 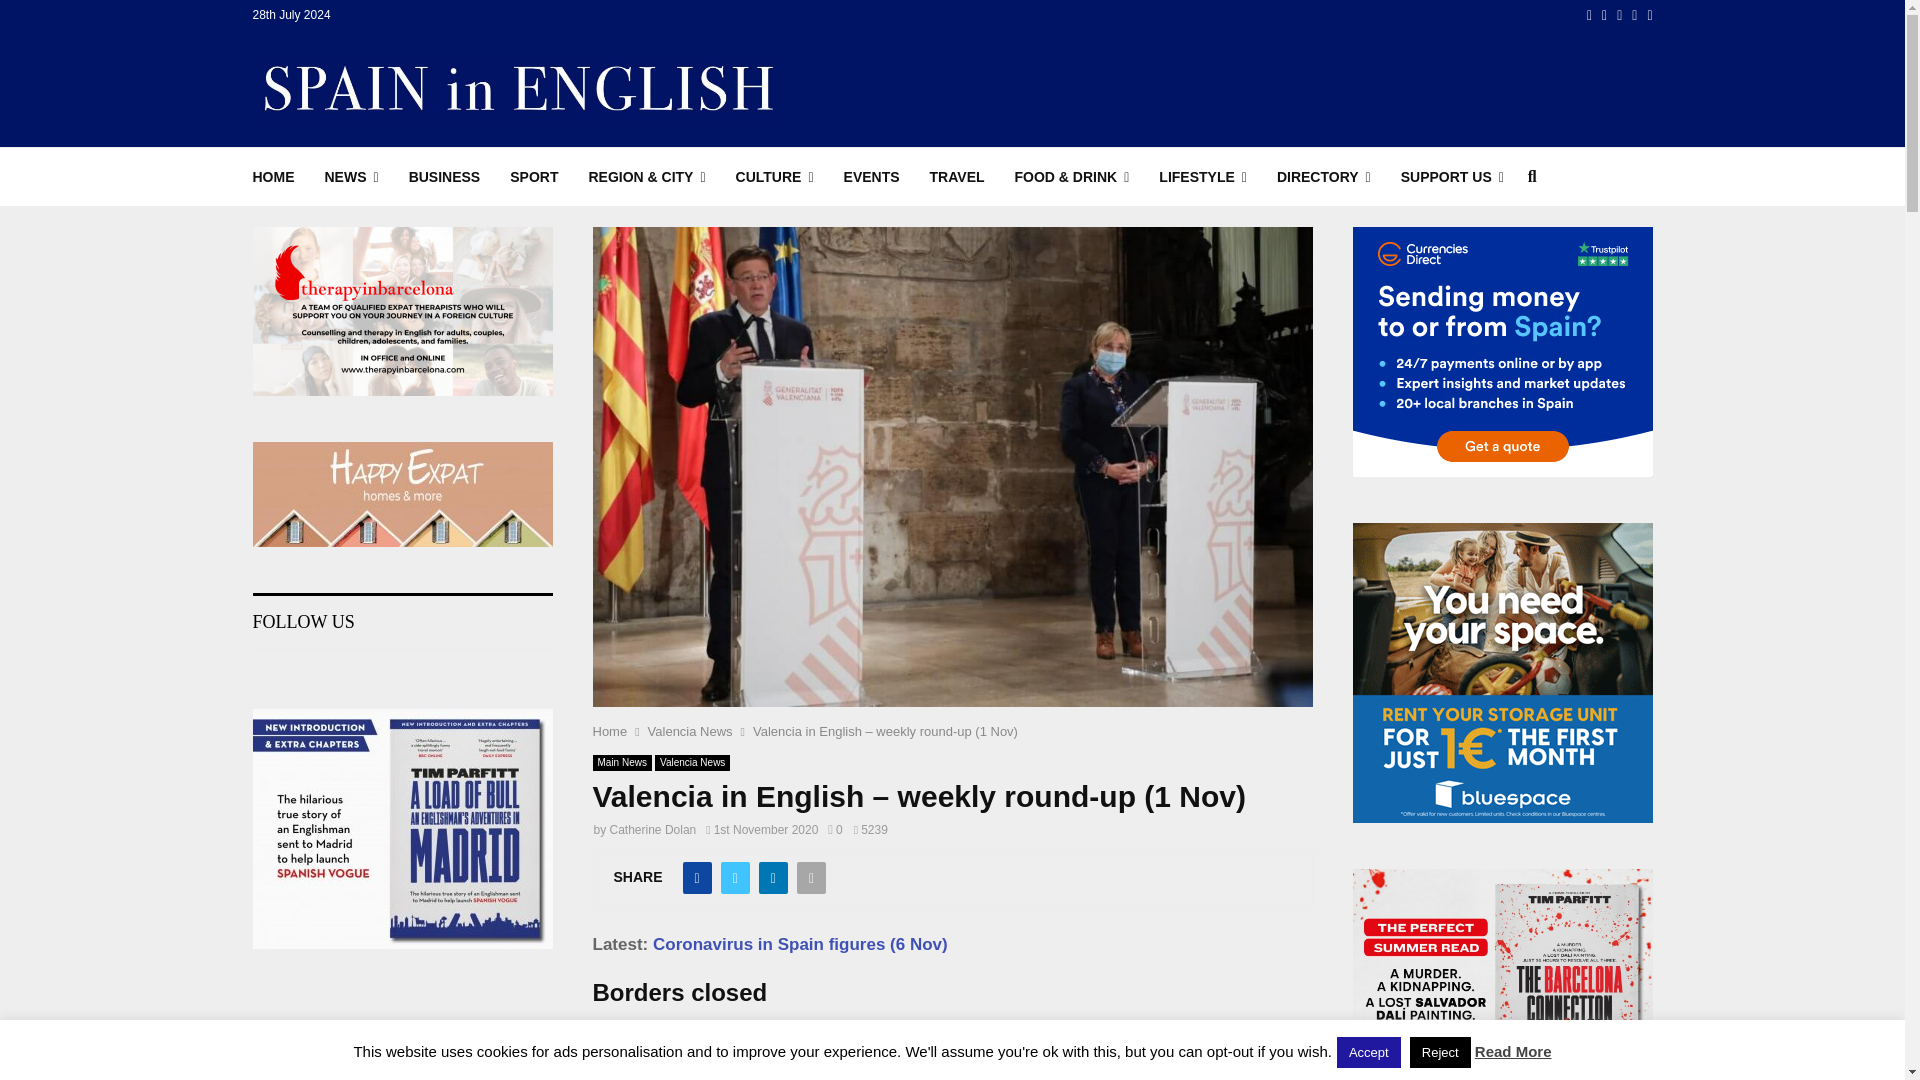 I want to click on HOME, so click(x=272, y=176).